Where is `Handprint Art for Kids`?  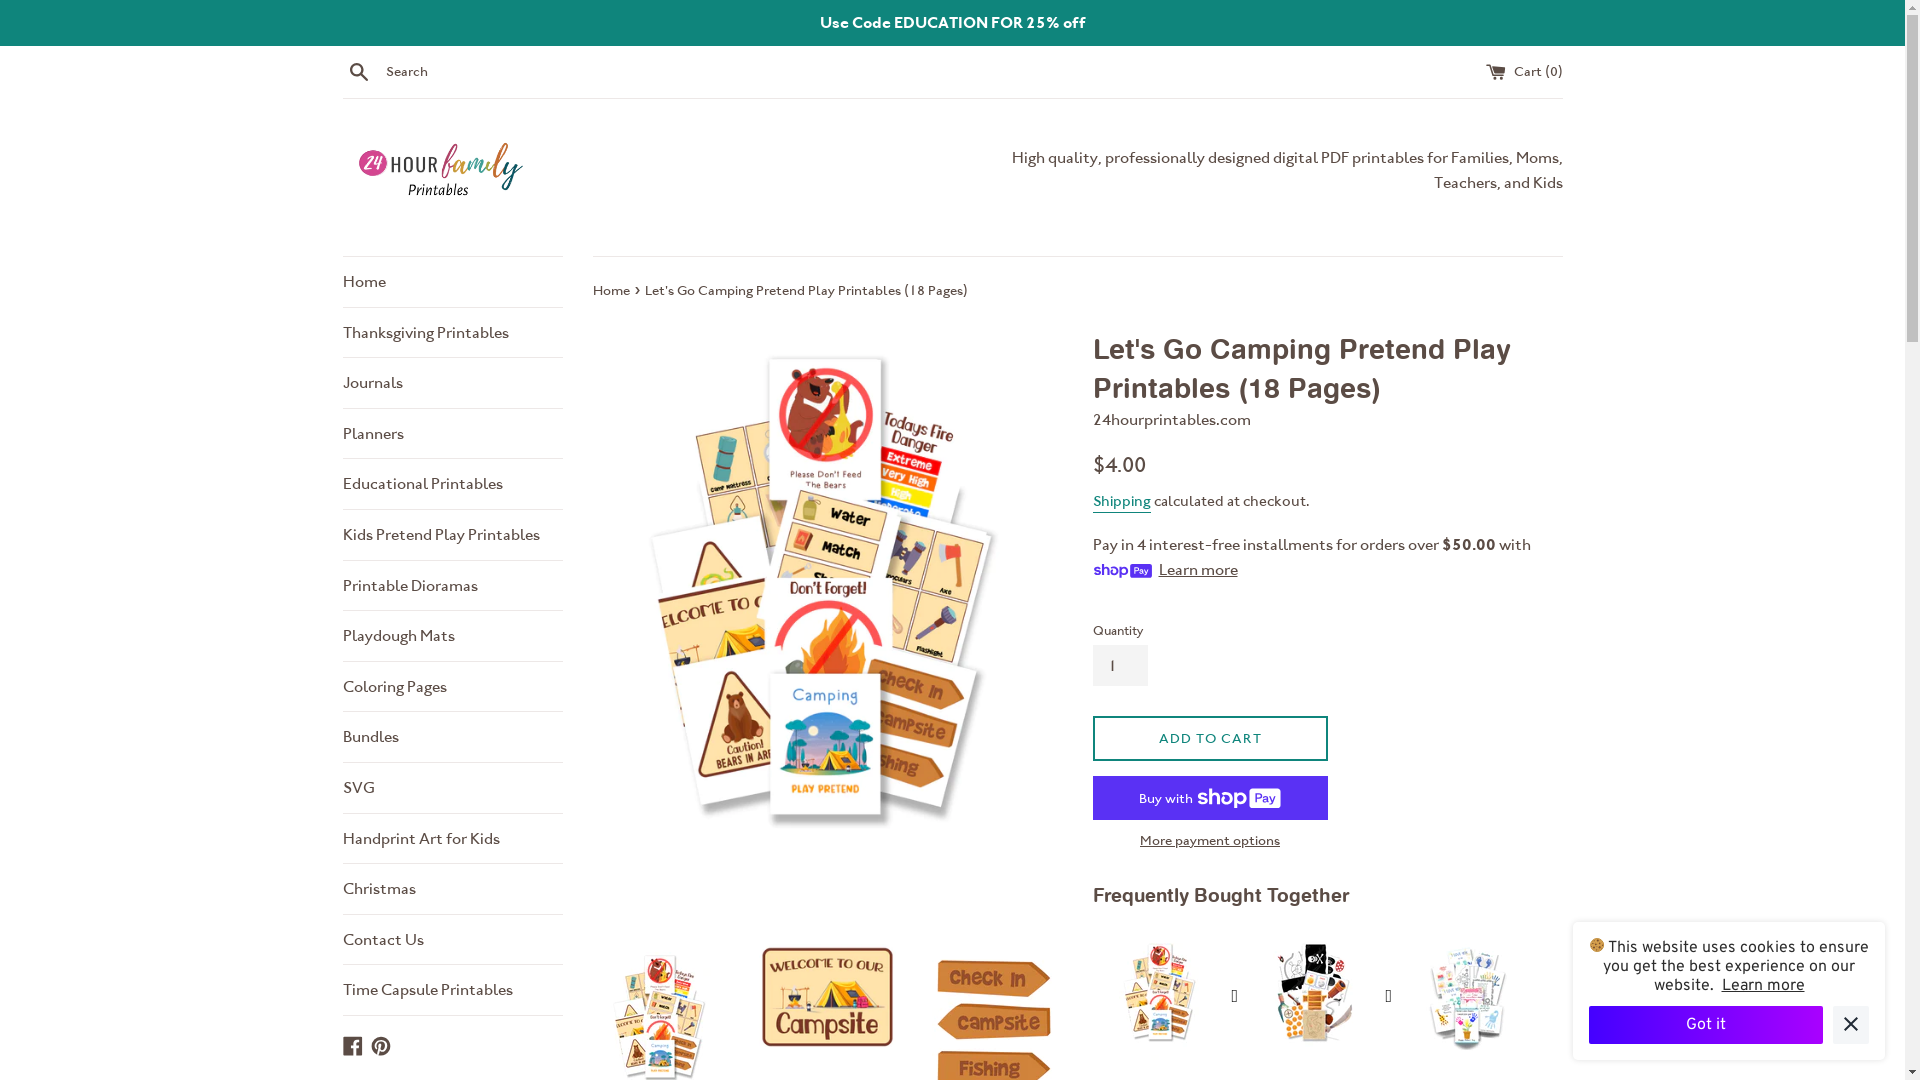 Handprint Art for Kids is located at coordinates (452, 839).